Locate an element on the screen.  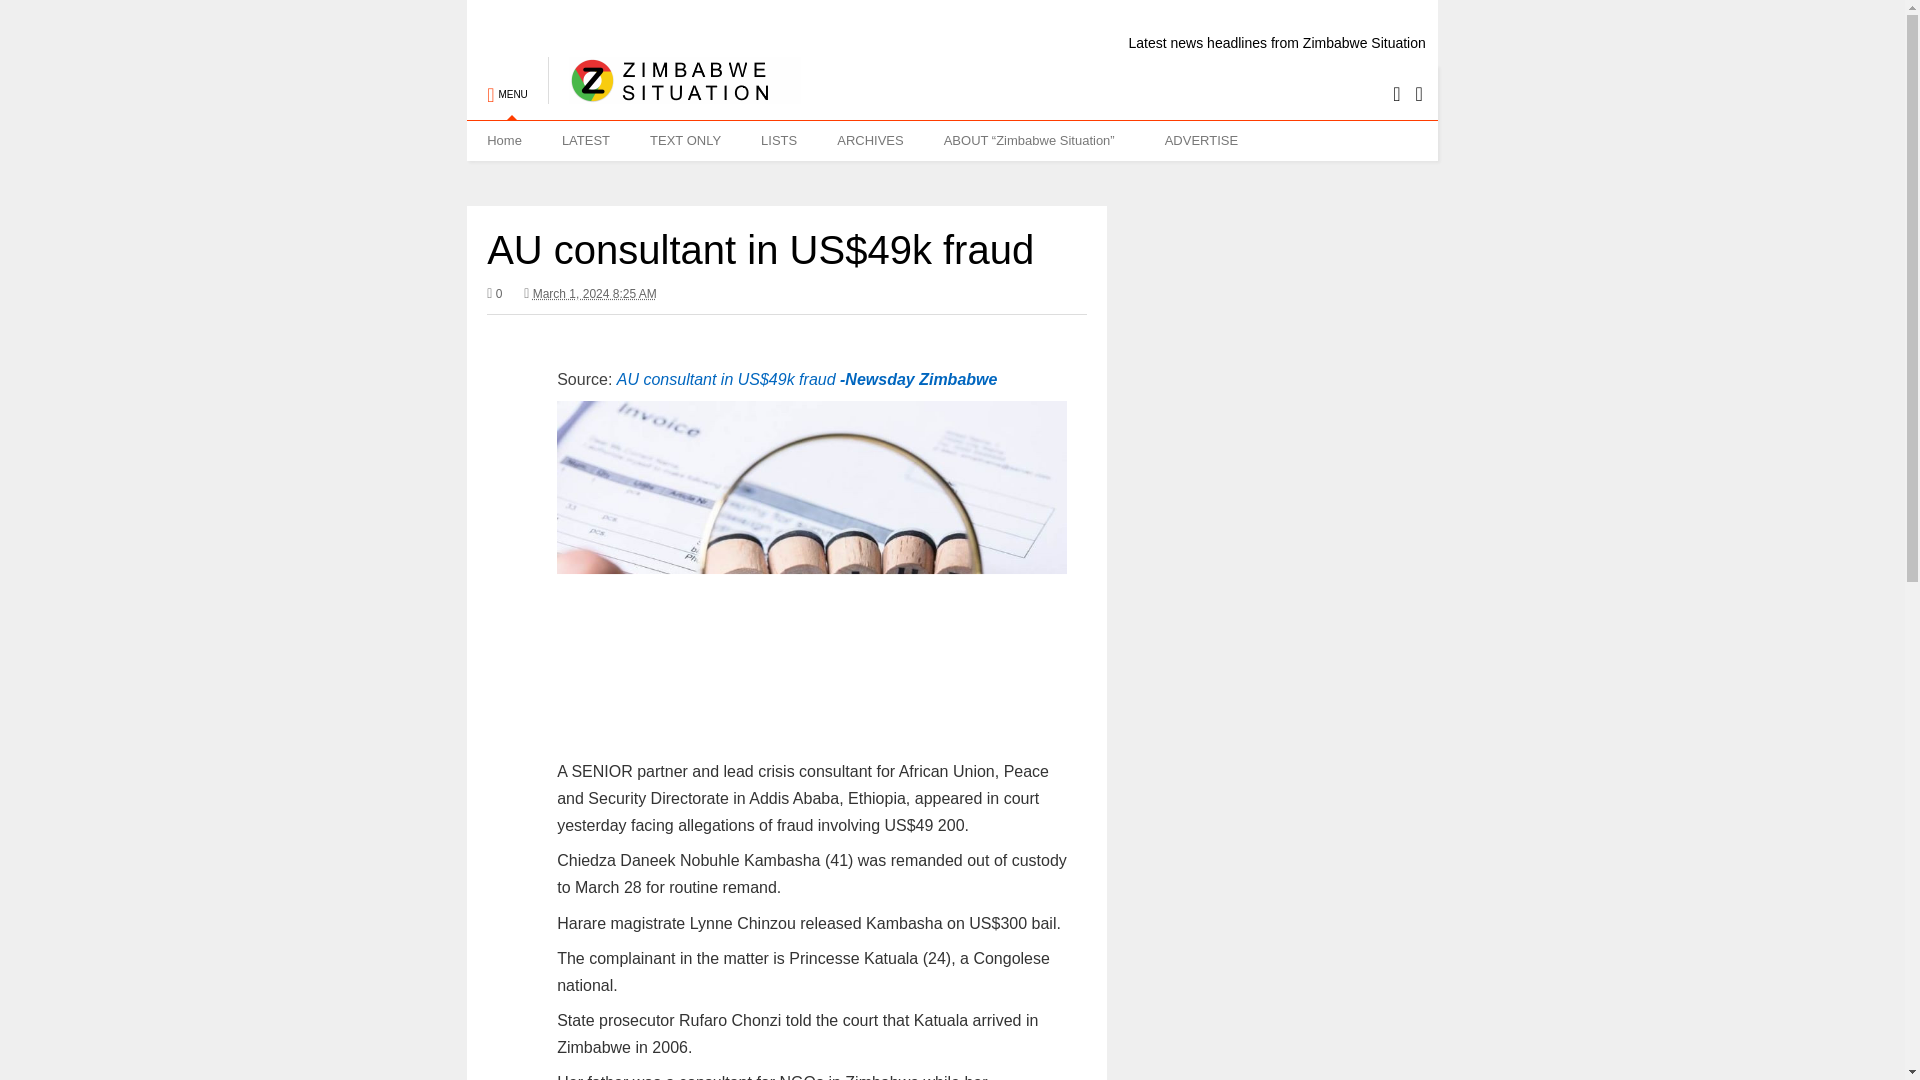
Home is located at coordinates (504, 140).